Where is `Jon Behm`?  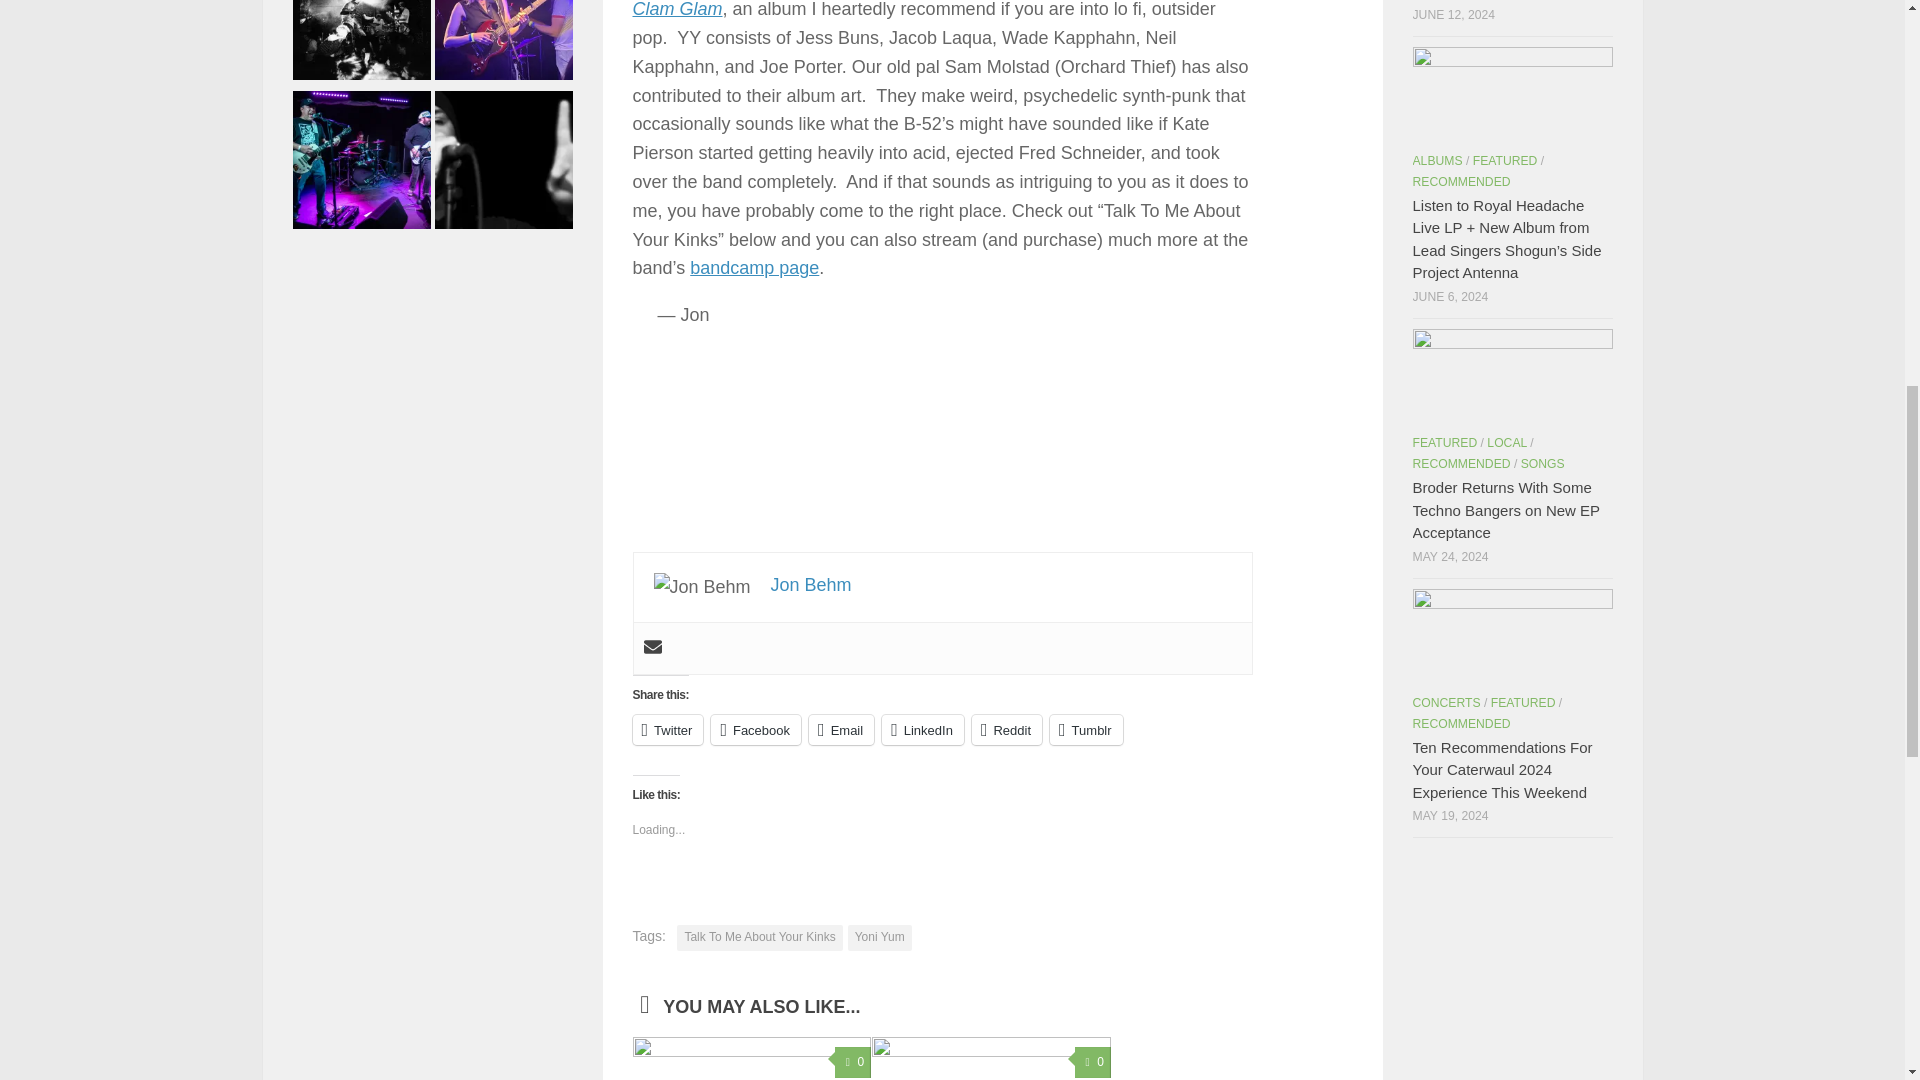
Jon Behm is located at coordinates (812, 584).